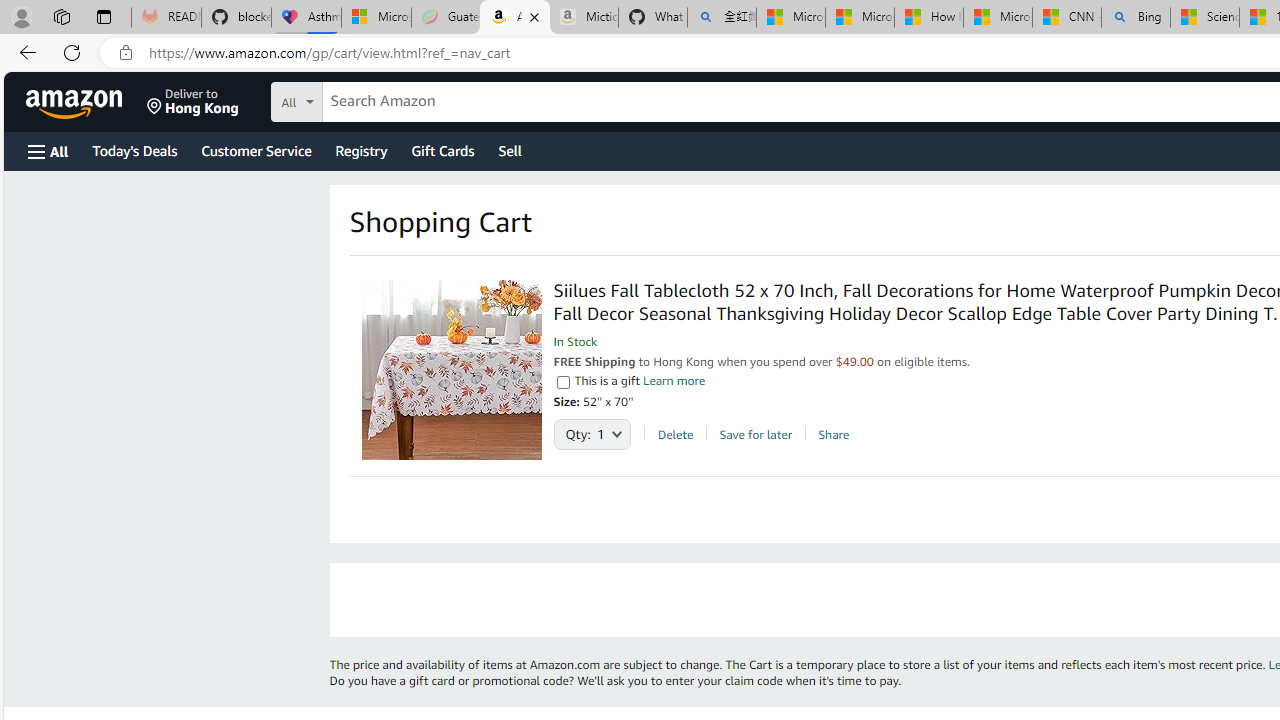 The image size is (1280, 720). Describe the element at coordinates (515, 18) in the screenshot. I see `Amazon.com Shopping Cart` at that location.